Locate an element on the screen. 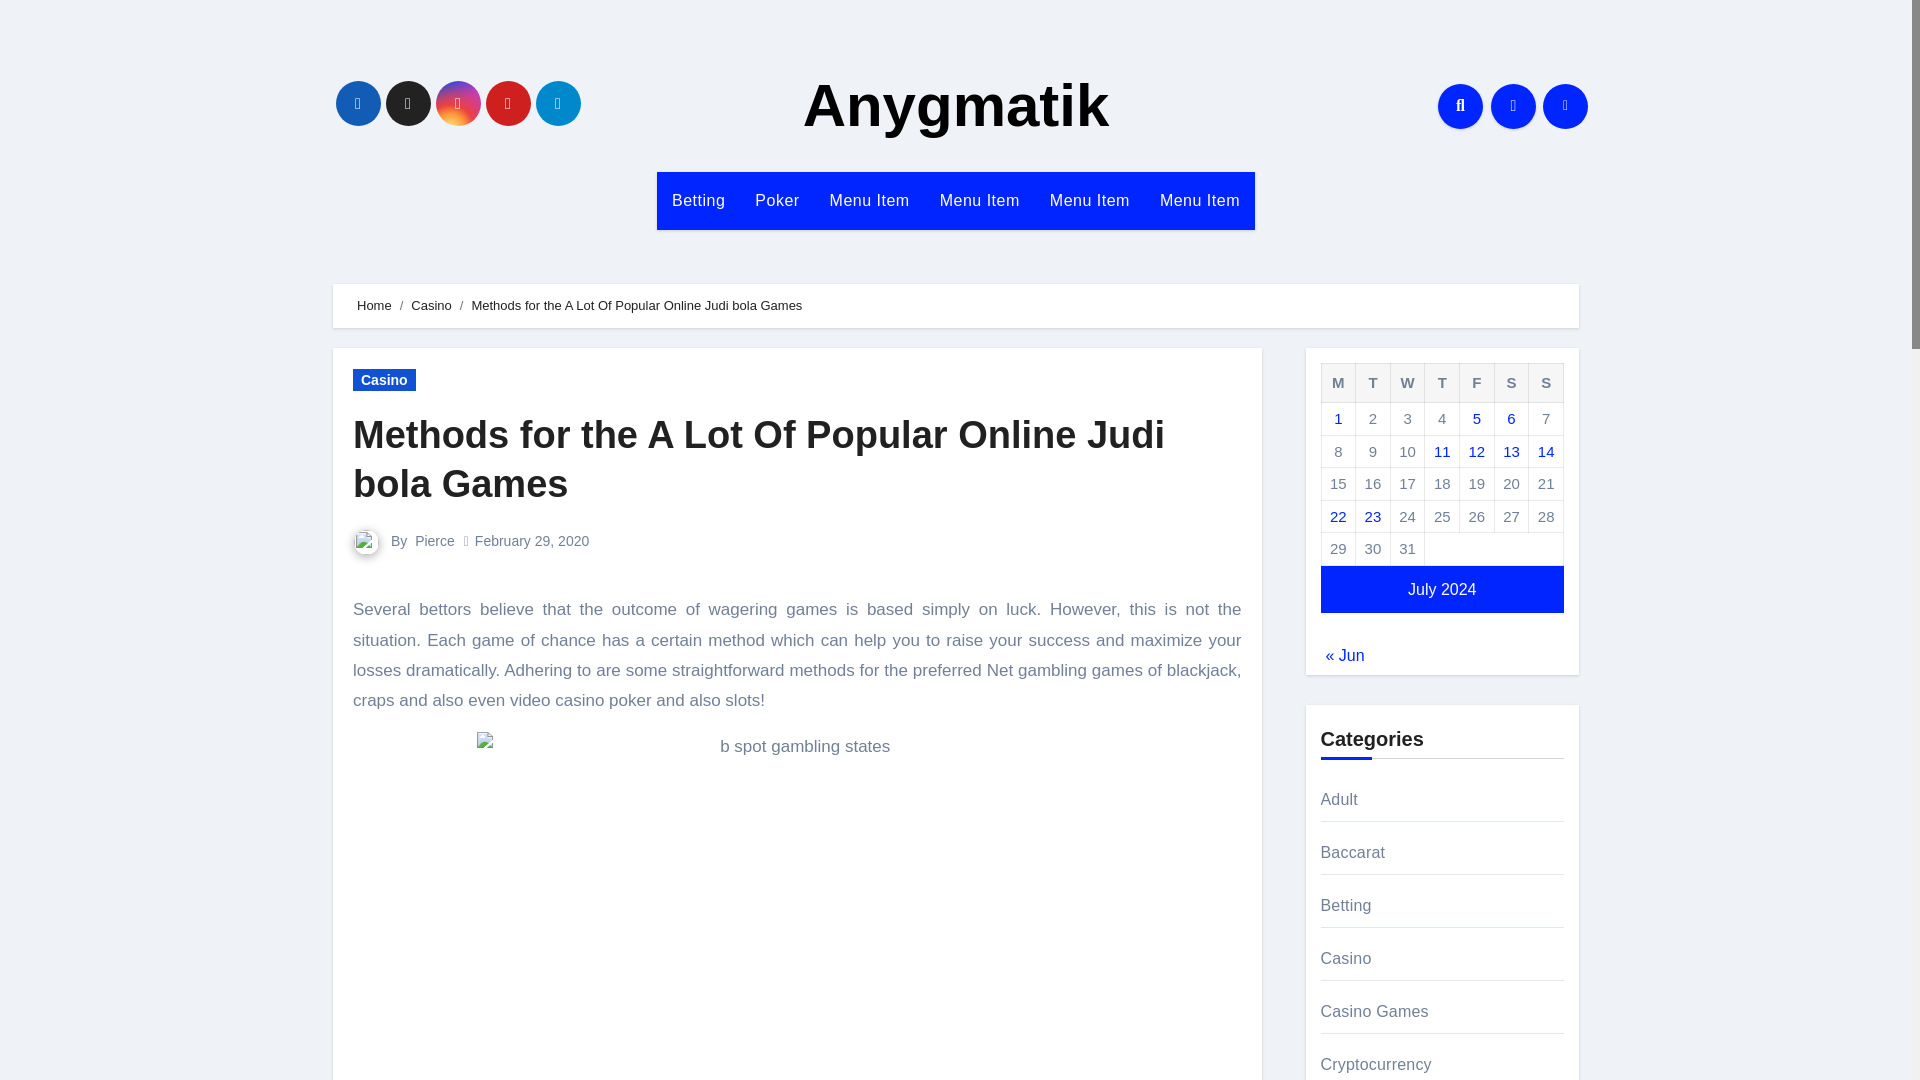 This screenshot has height=1080, width=1920. Menu Item is located at coordinates (980, 200).